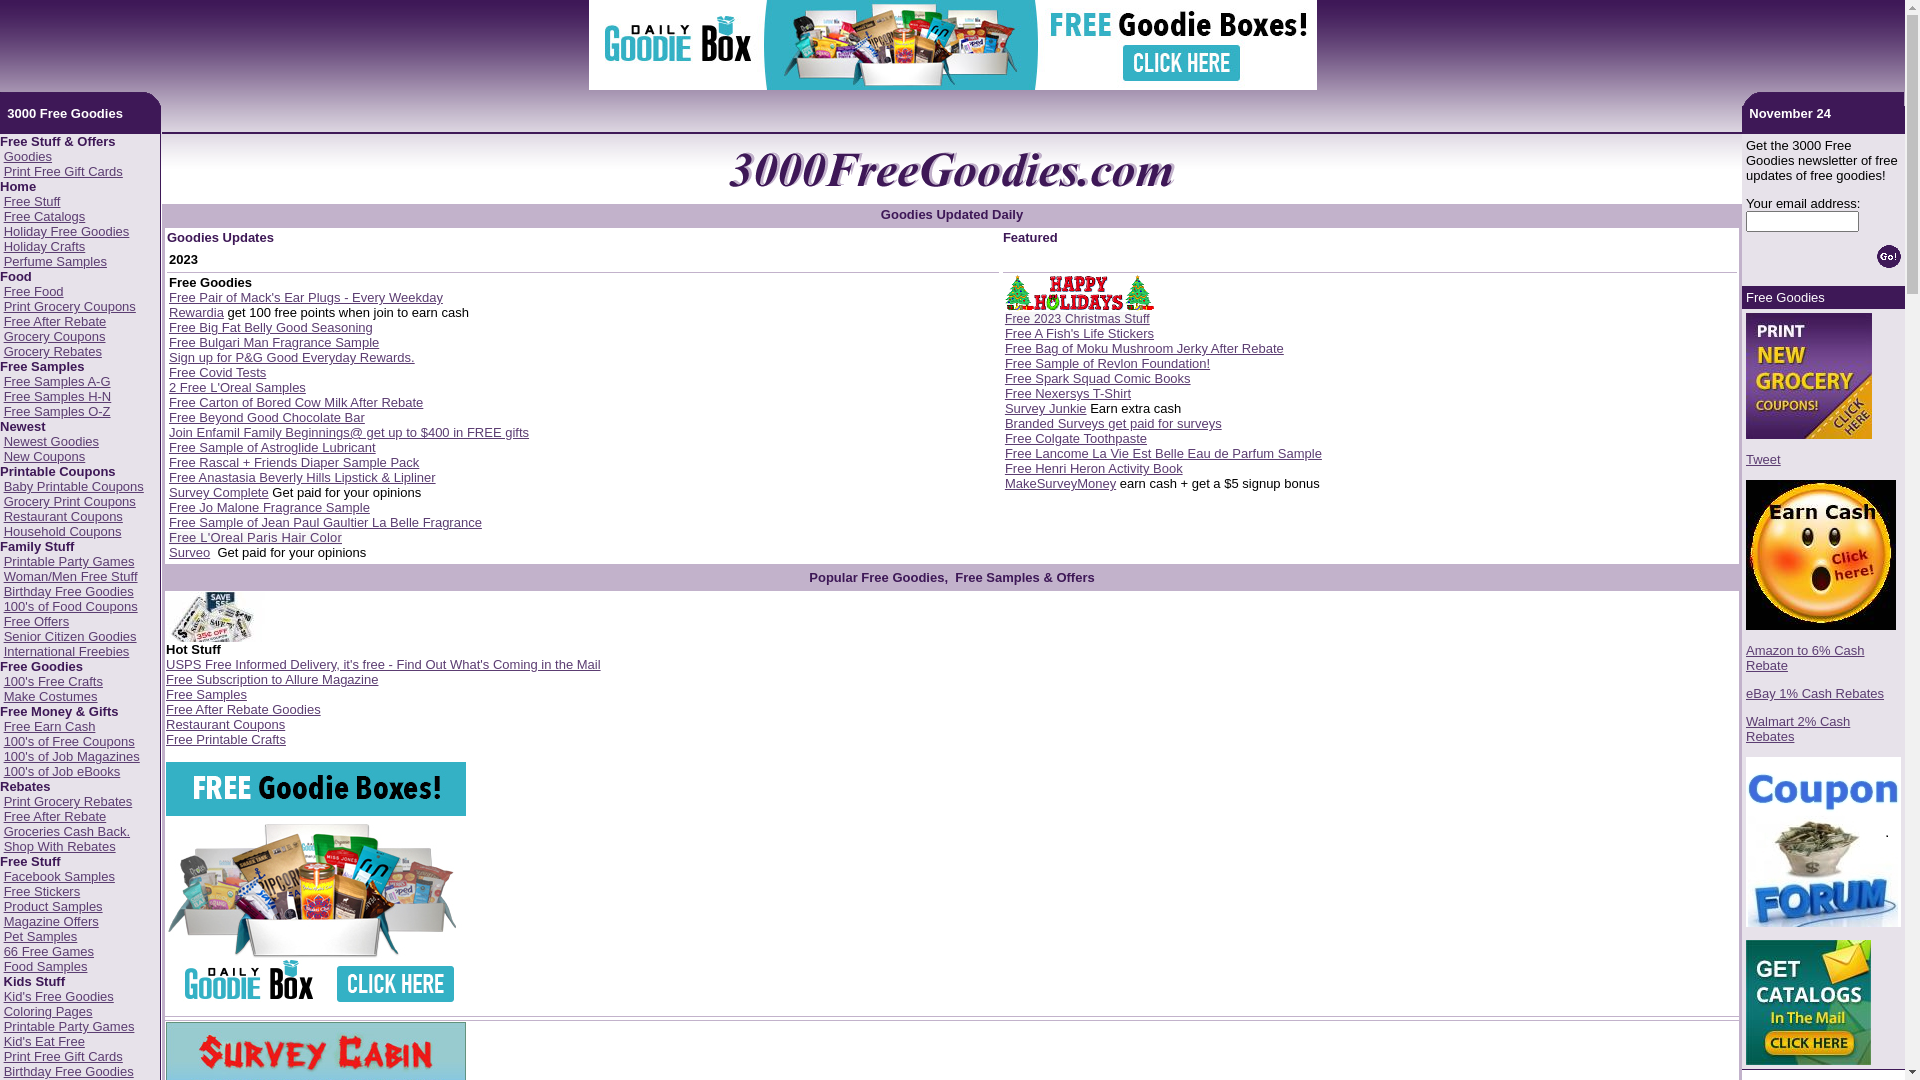 The width and height of the screenshot is (1920, 1080). What do you see at coordinates (219, 492) in the screenshot?
I see `Survey Complete` at bounding box center [219, 492].